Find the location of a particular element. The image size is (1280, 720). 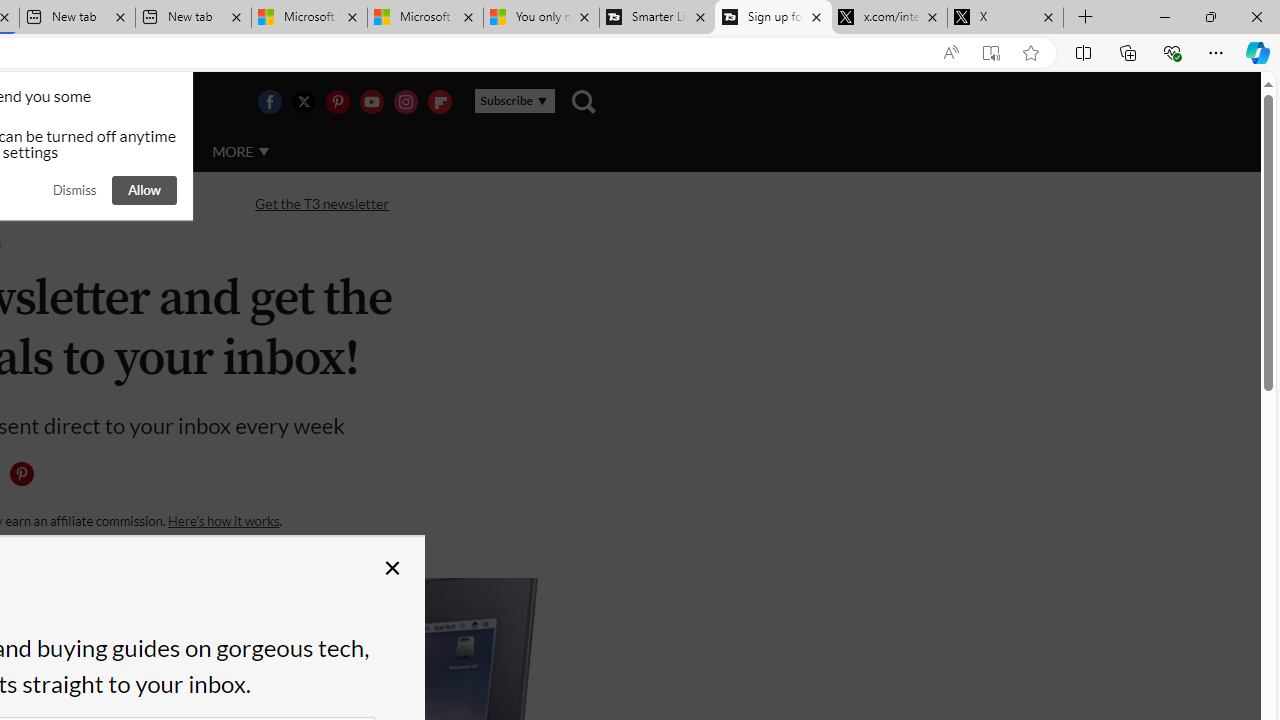

LUXURY is located at coordinates (66, 151).